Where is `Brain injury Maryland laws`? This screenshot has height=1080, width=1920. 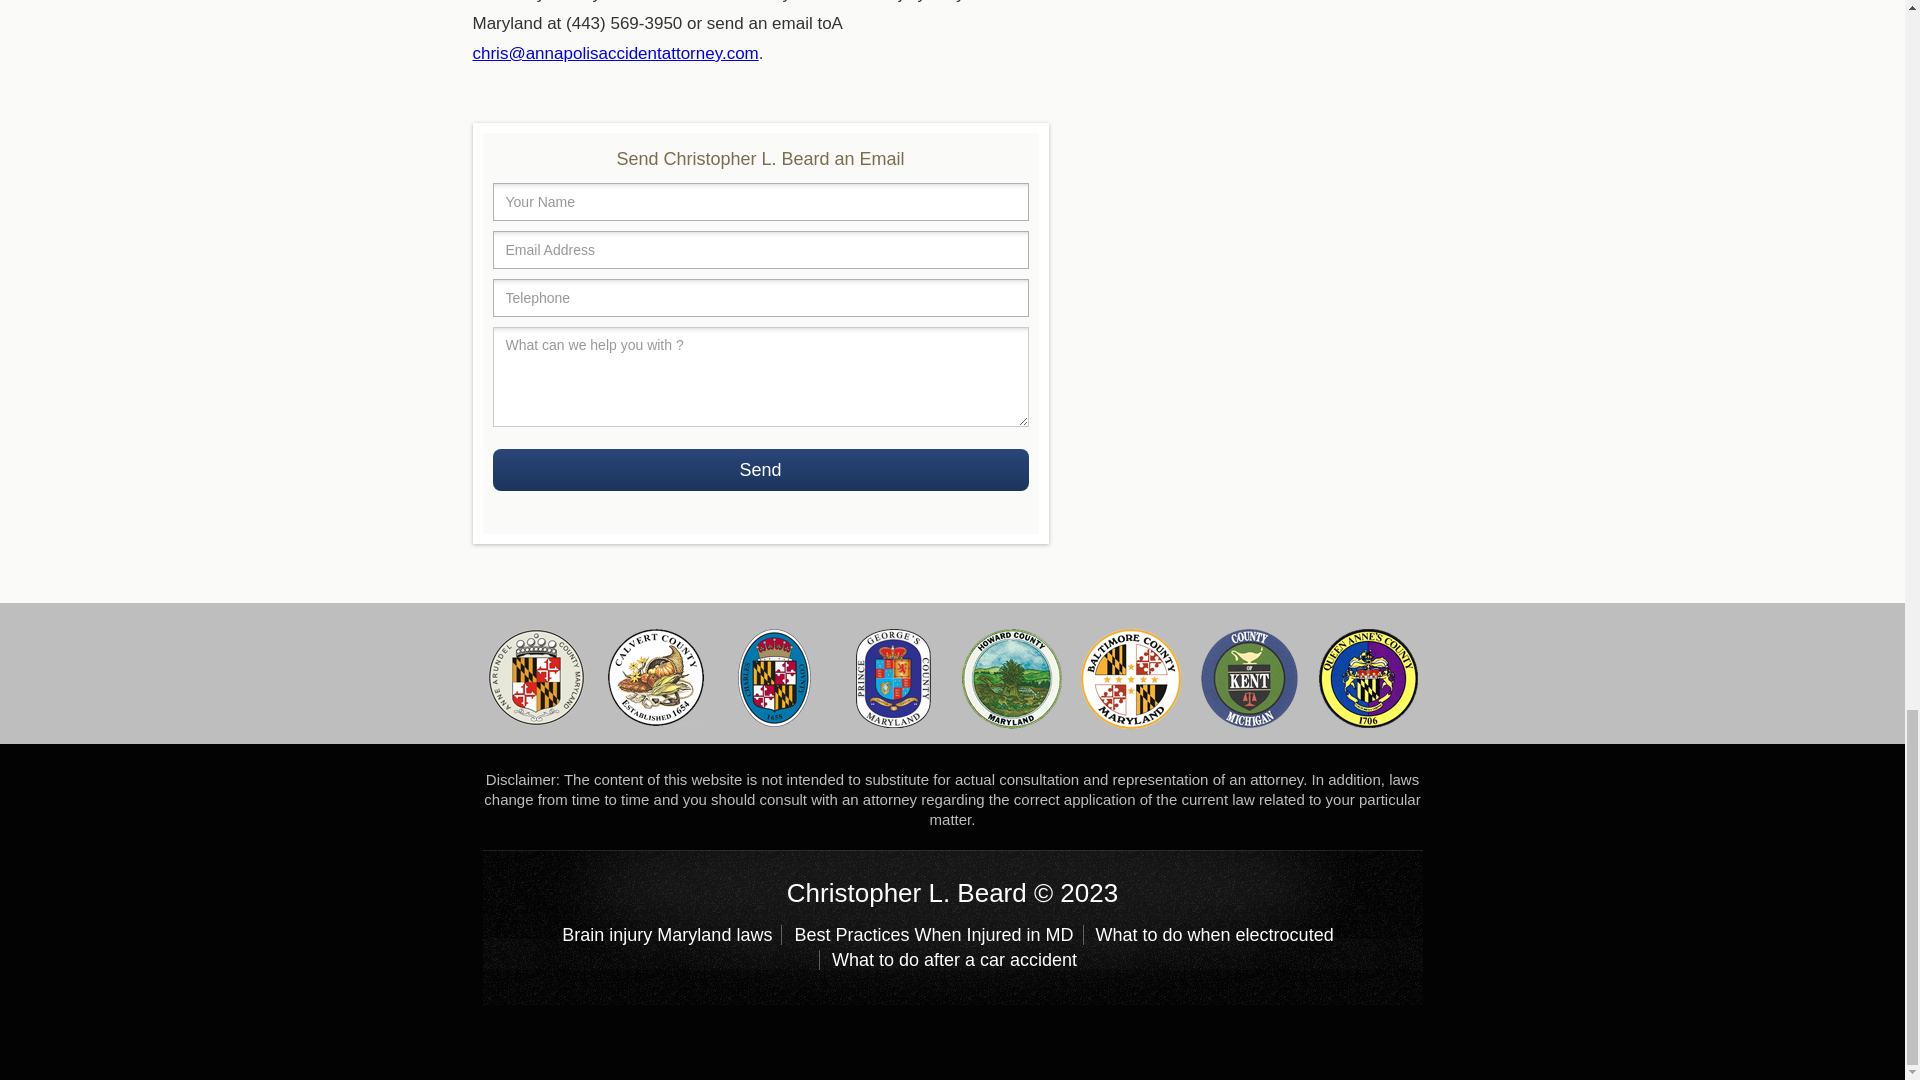 Brain injury Maryland laws is located at coordinates (672, 934).